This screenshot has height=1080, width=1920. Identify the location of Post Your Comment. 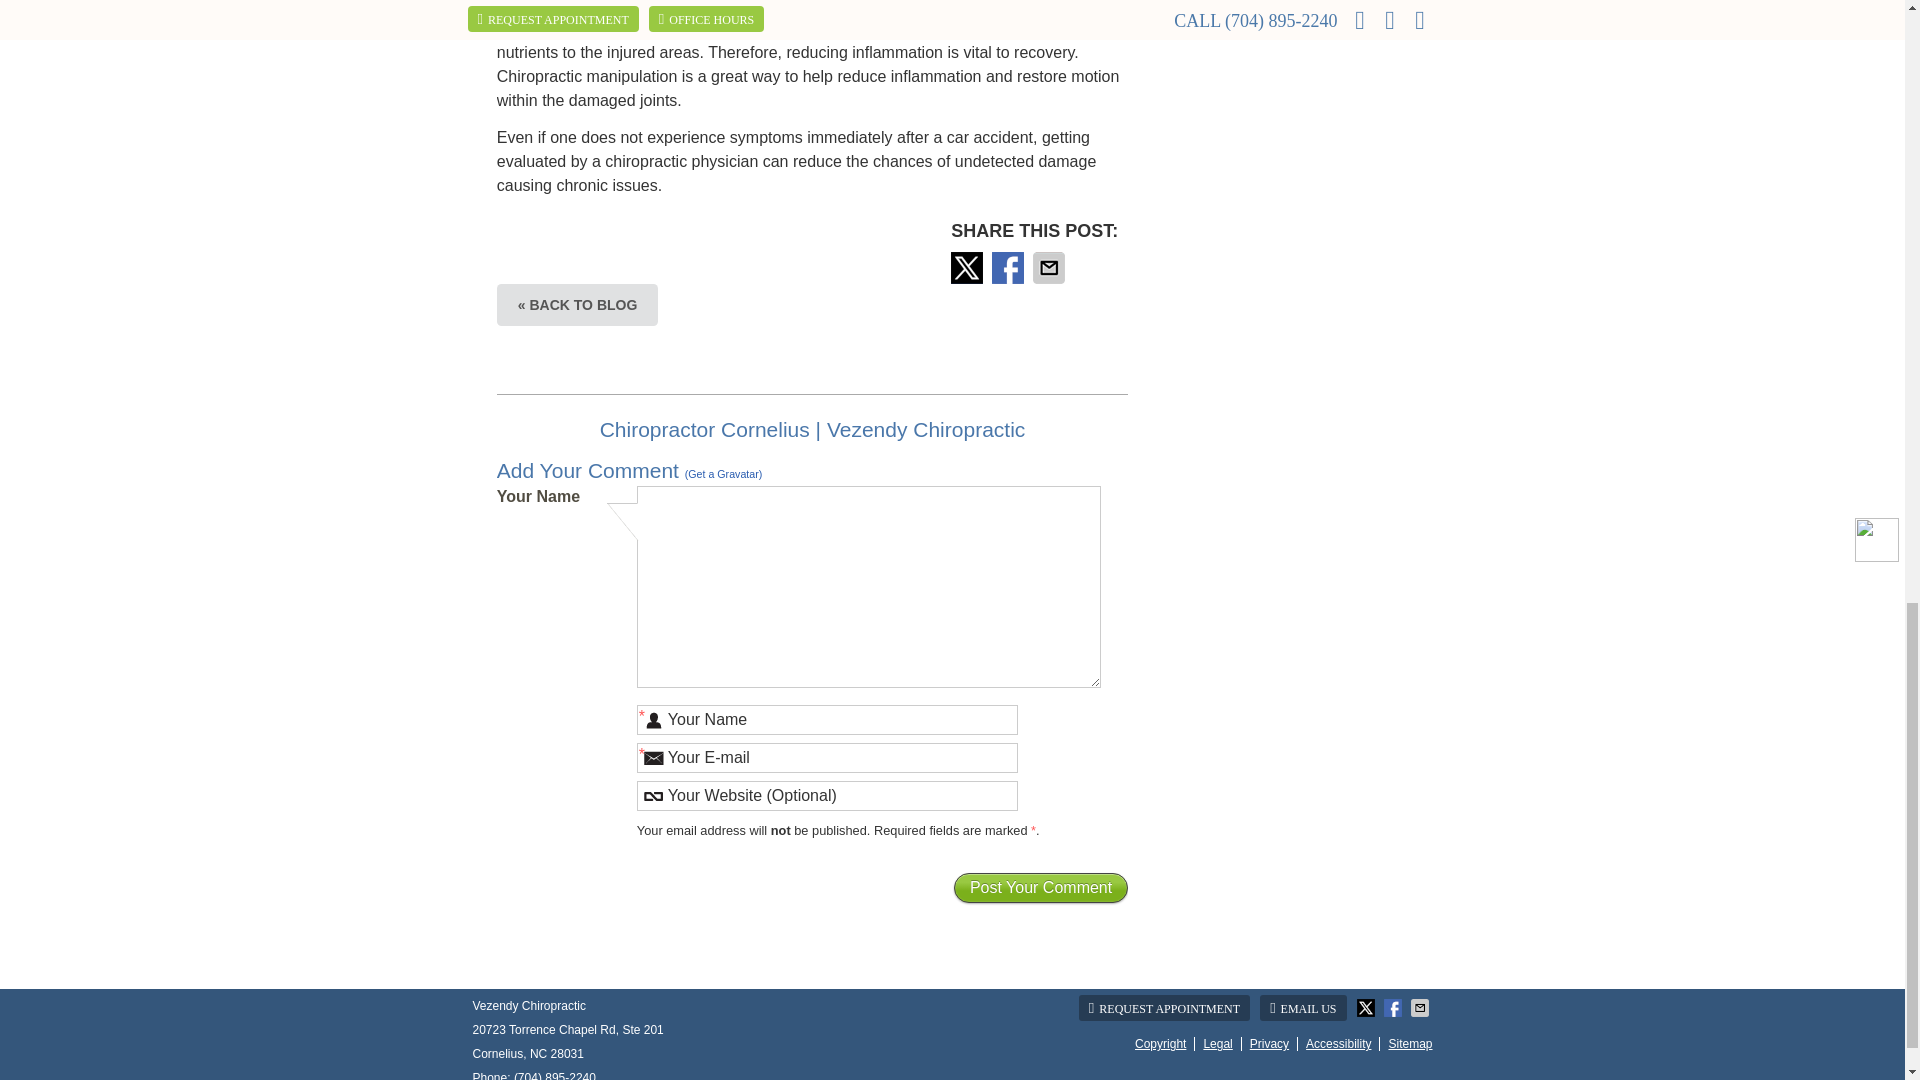
(1041, 887).